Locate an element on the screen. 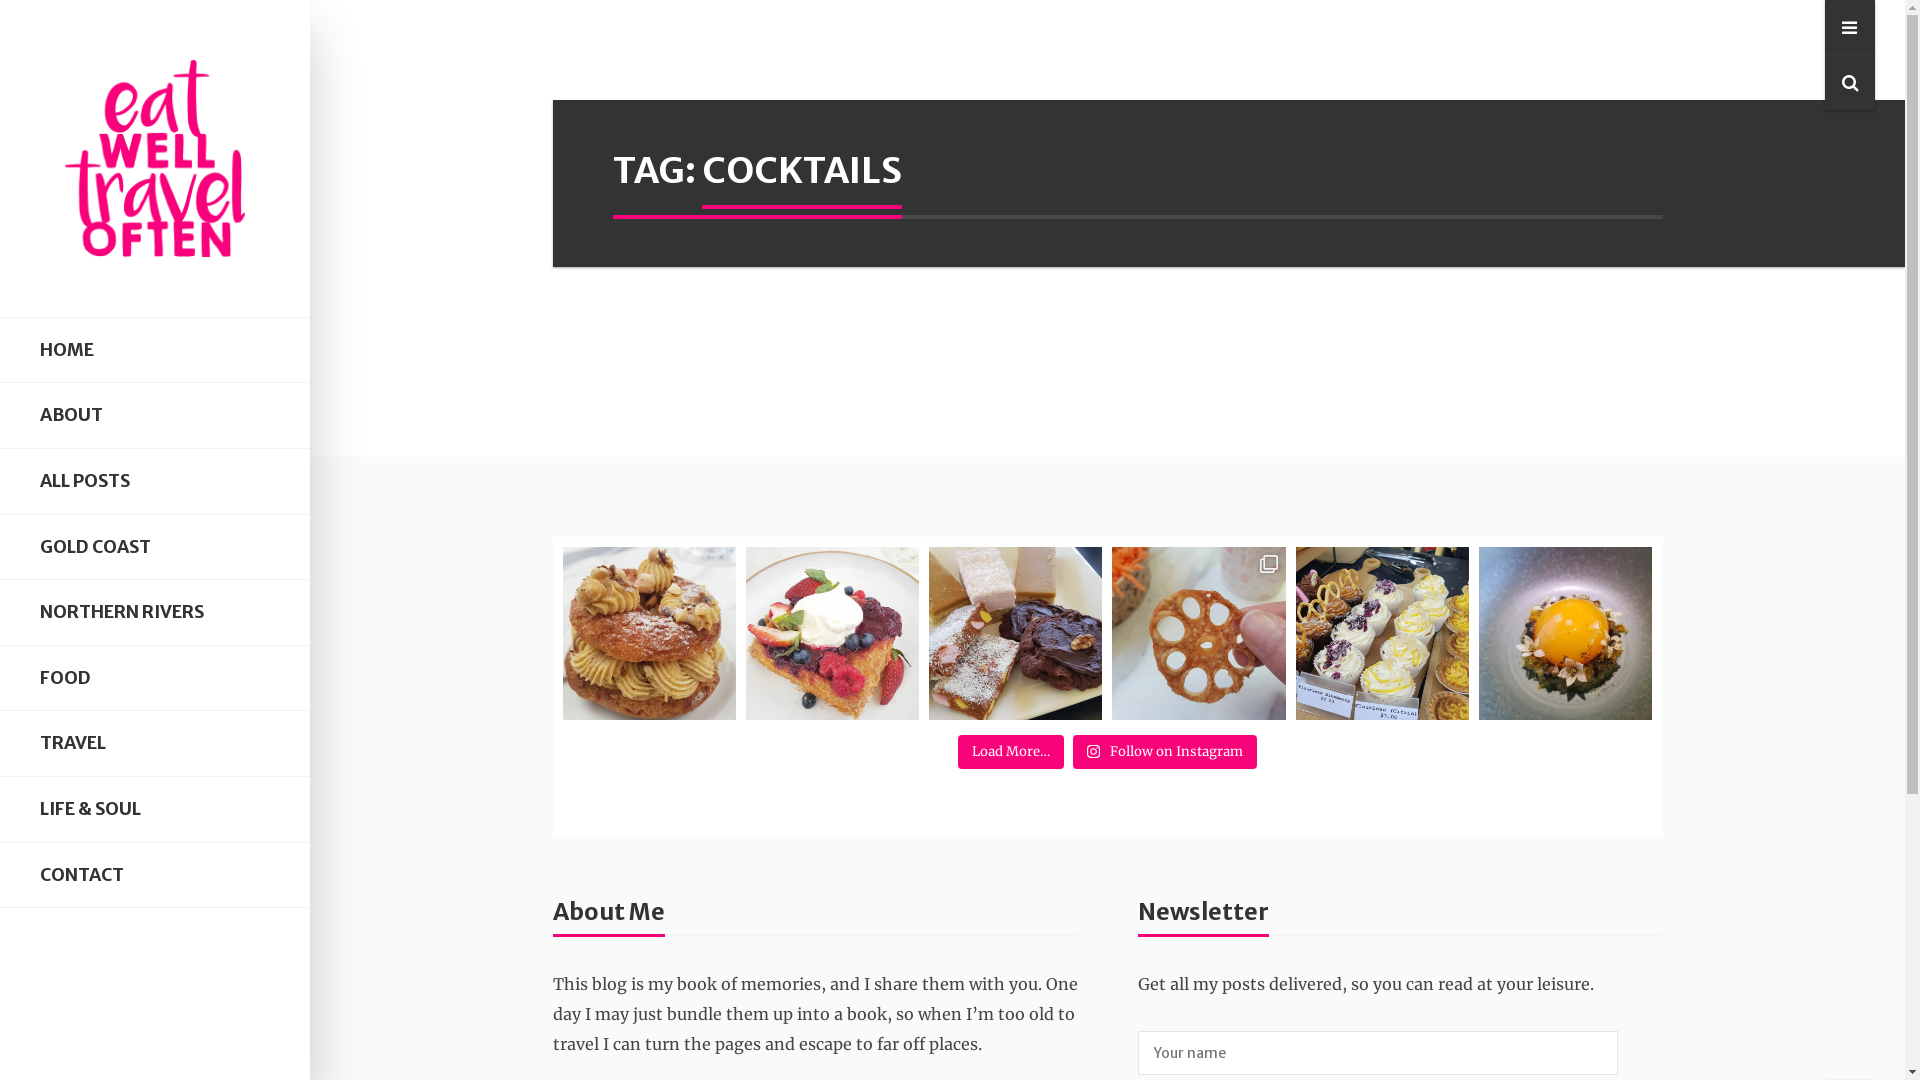 This screenshot has height=1080, width=1920. HOME is located at coordinates (155, 350).